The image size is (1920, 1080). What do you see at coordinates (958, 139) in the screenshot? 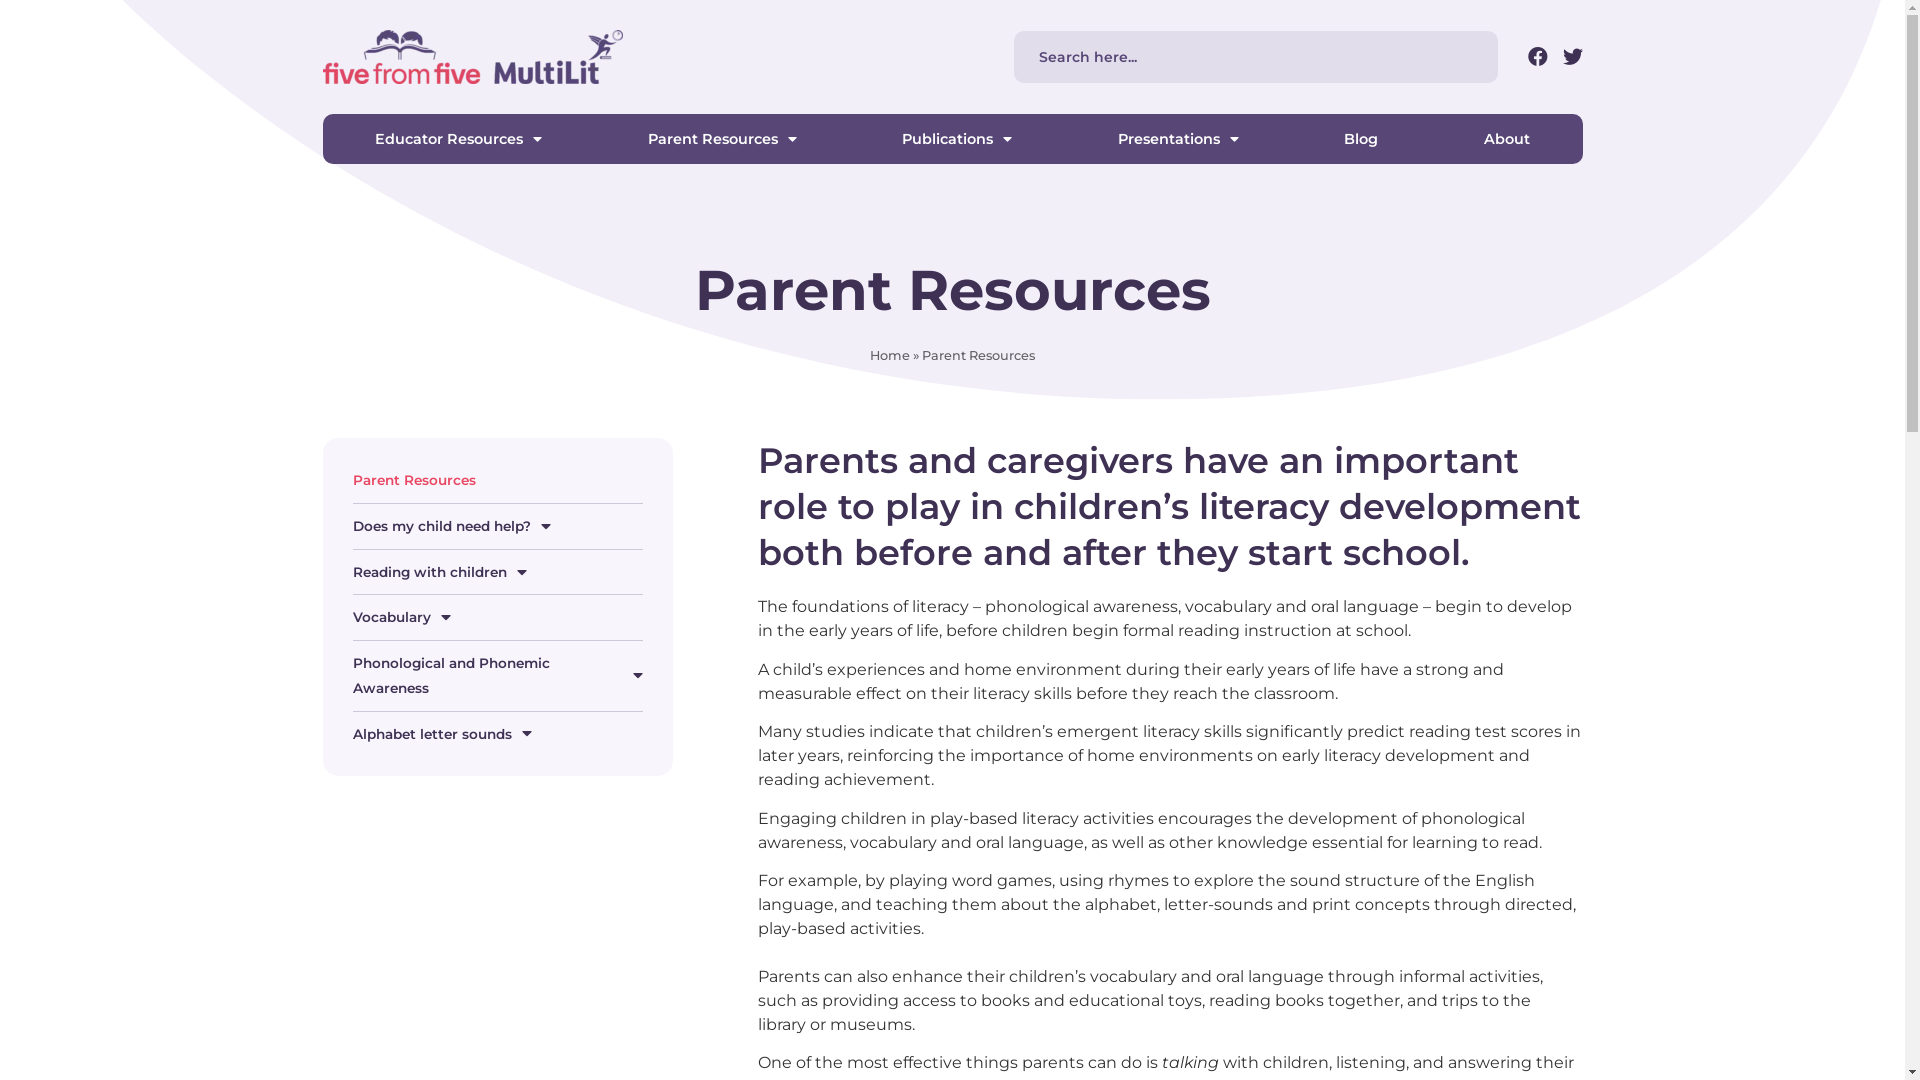
I see `Publications` at bounding box center [958, 139].